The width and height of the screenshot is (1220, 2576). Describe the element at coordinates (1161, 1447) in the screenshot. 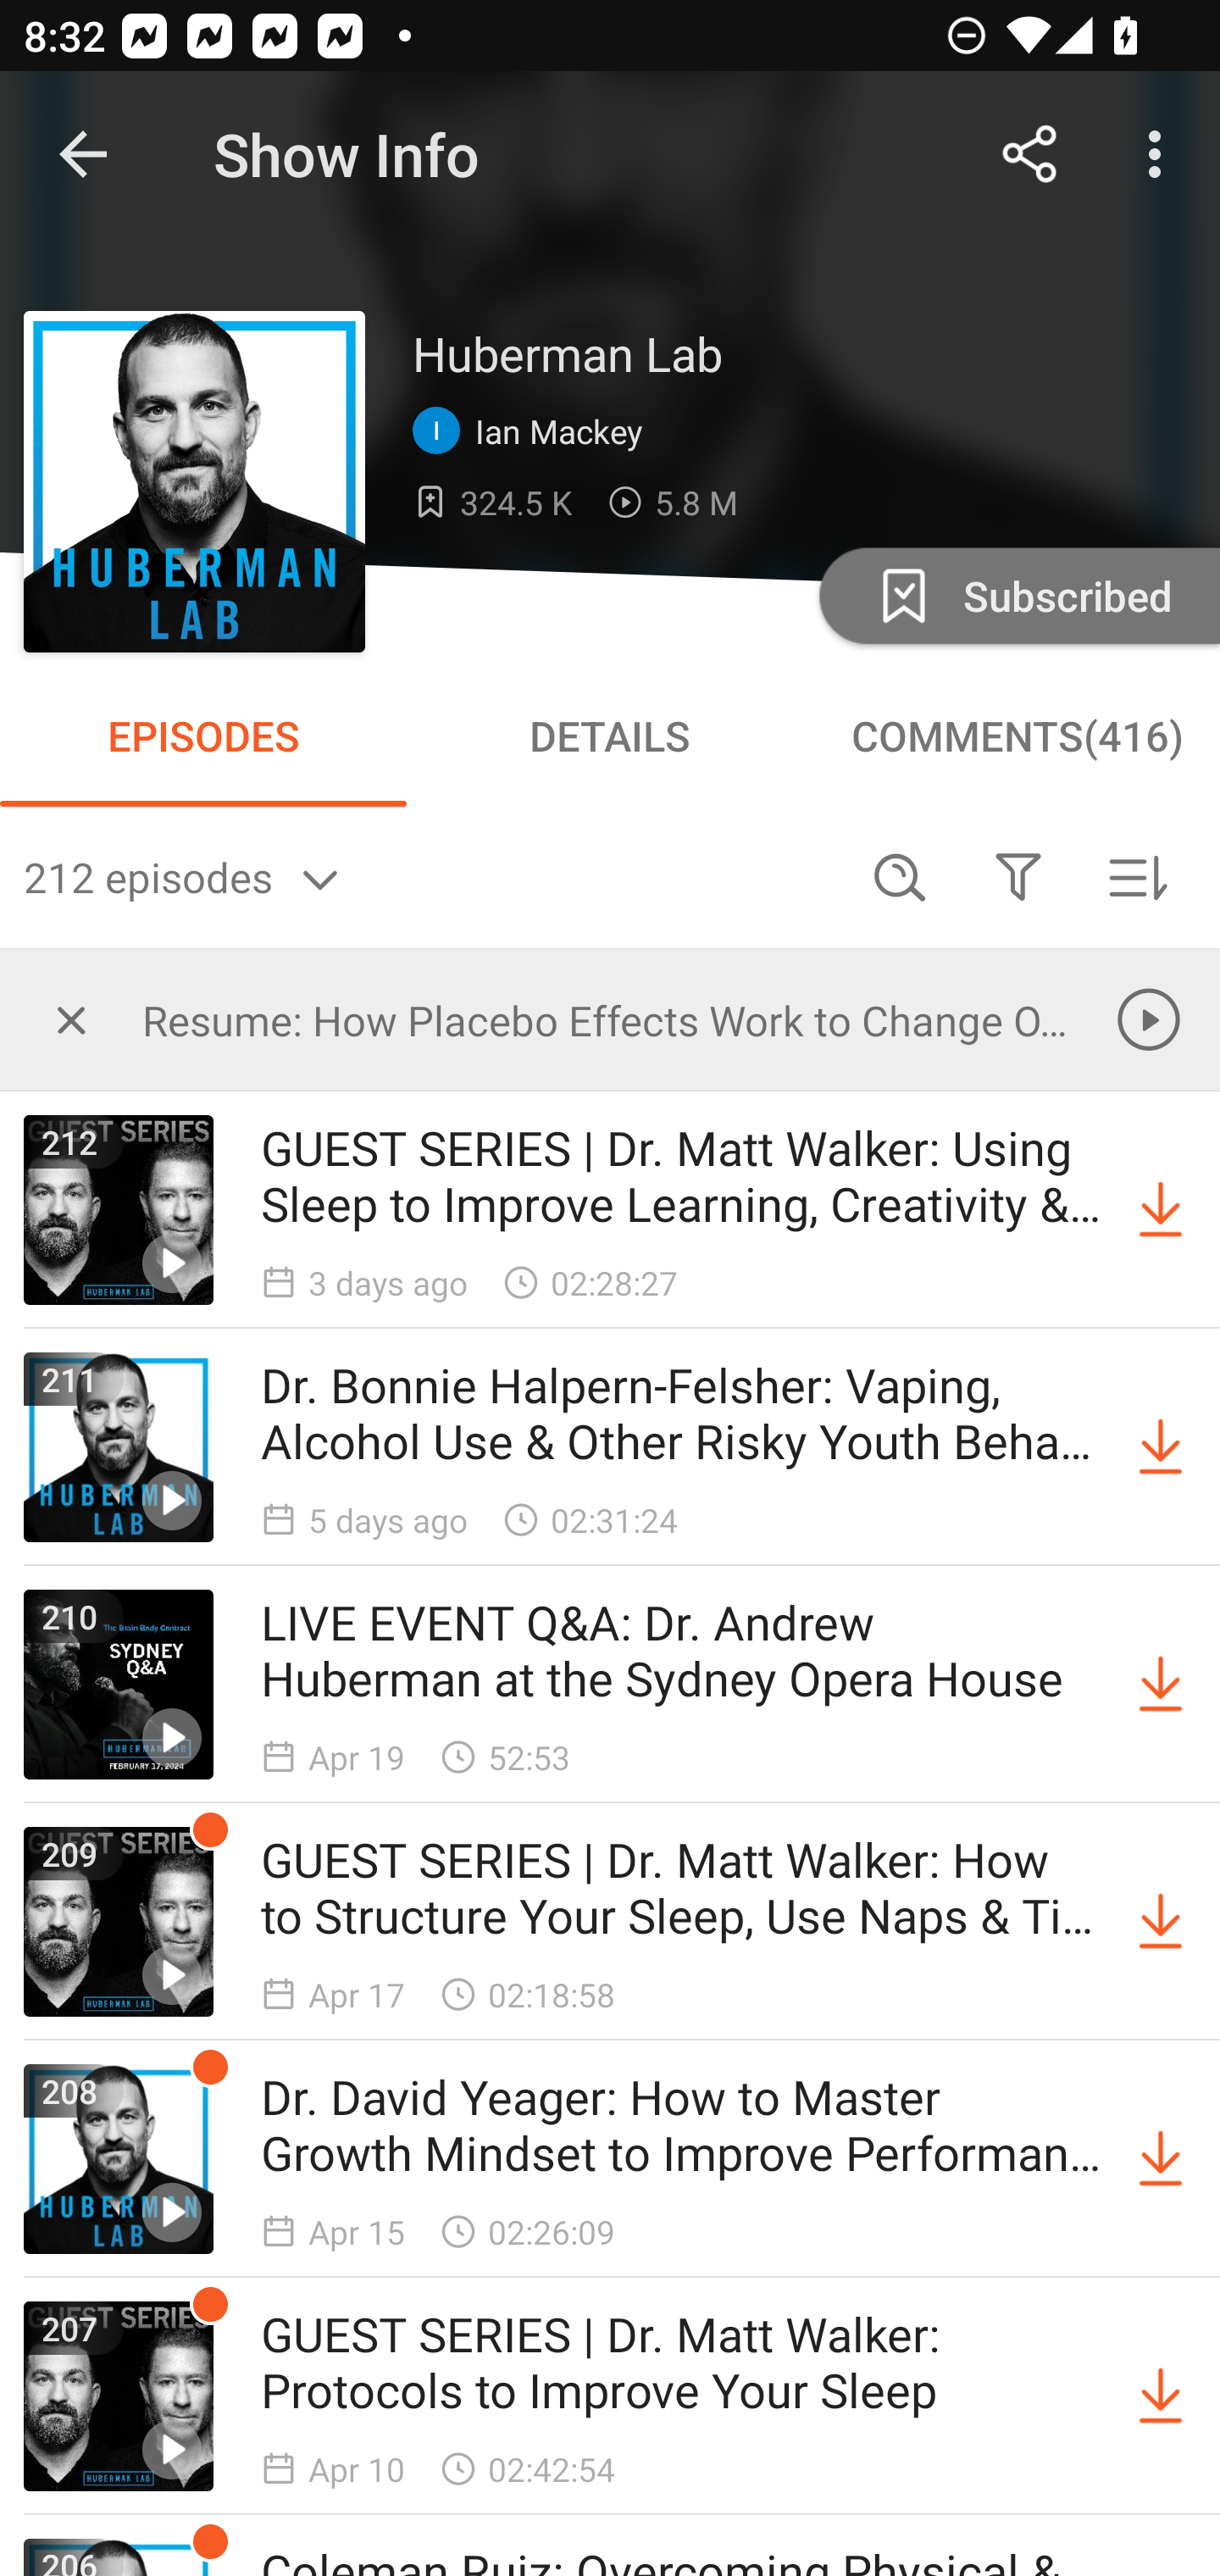

I see `Download` at that location.